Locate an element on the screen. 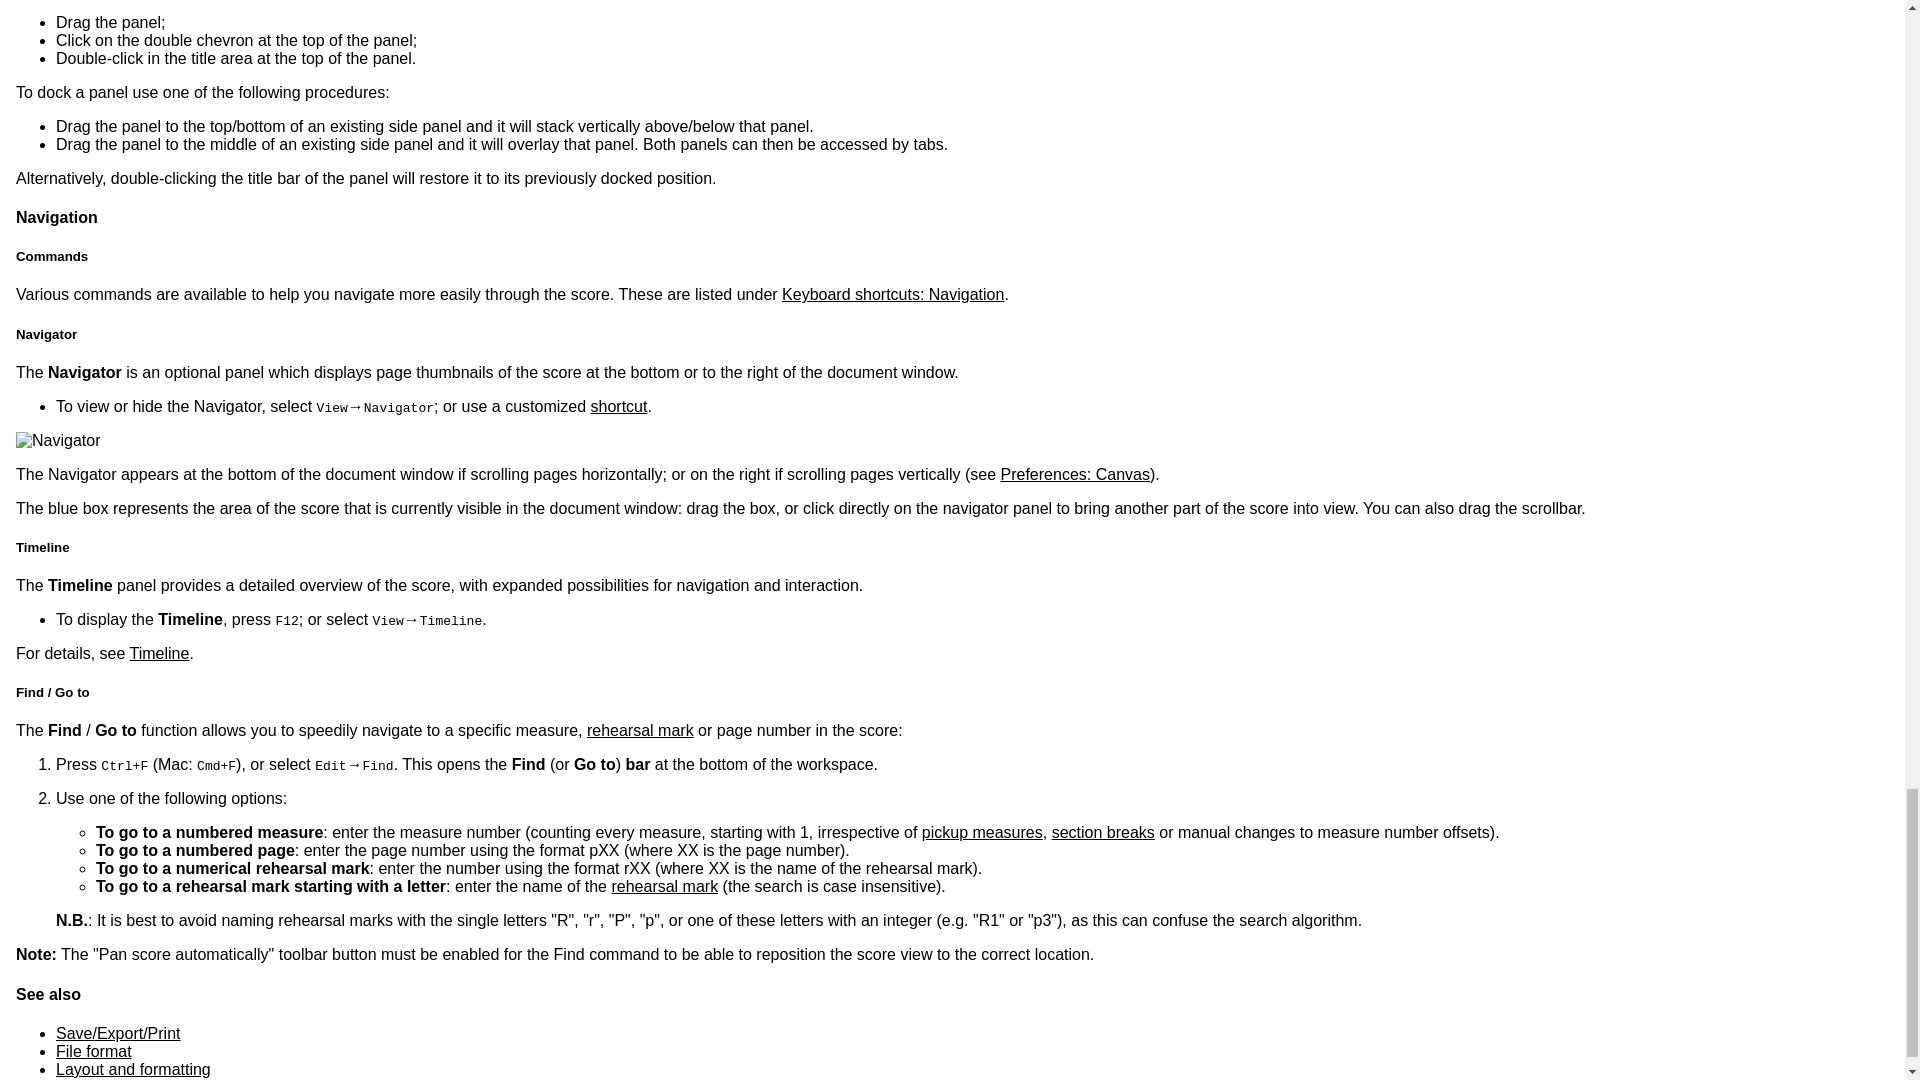 The image size is (1920, 1080). section breaks is located at coordinates (1104, 832).